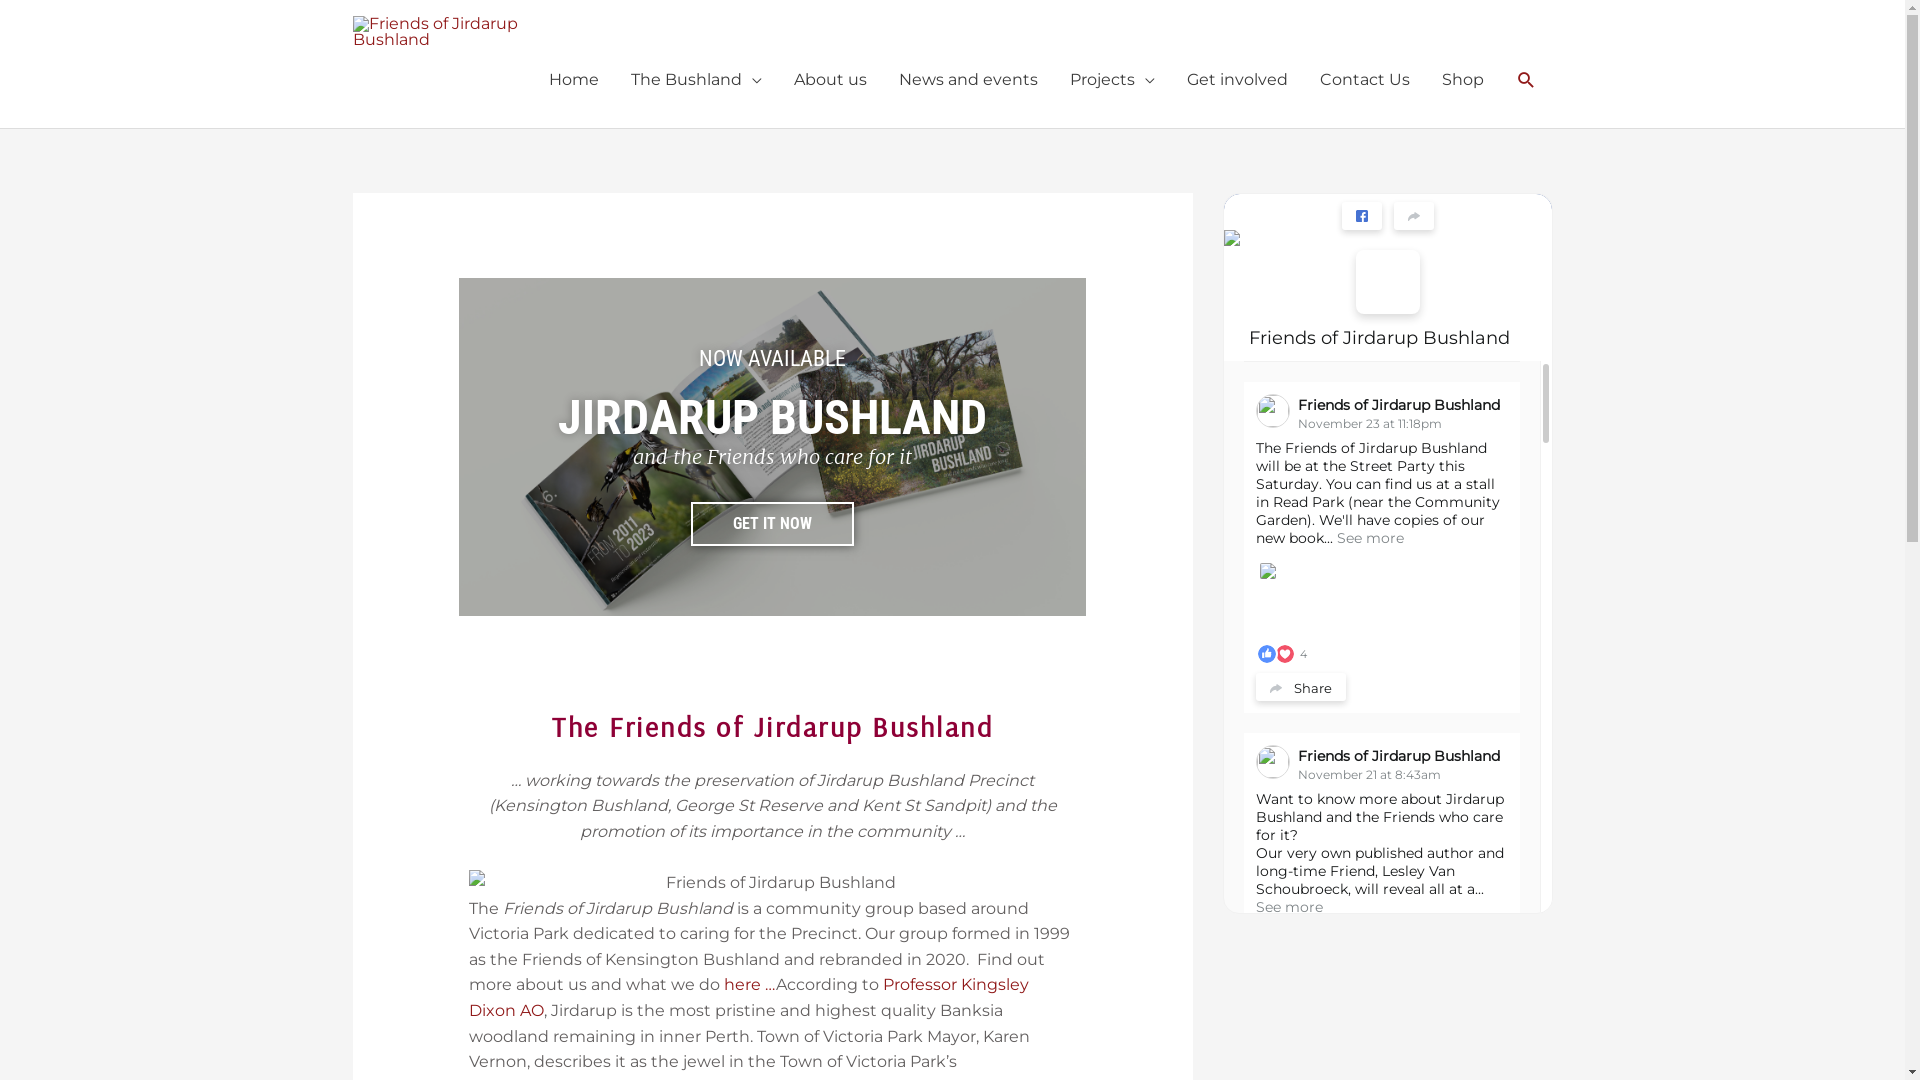  Describe the element at coordinates (968, 80) in the screenshot. I see `News and events` at that location.